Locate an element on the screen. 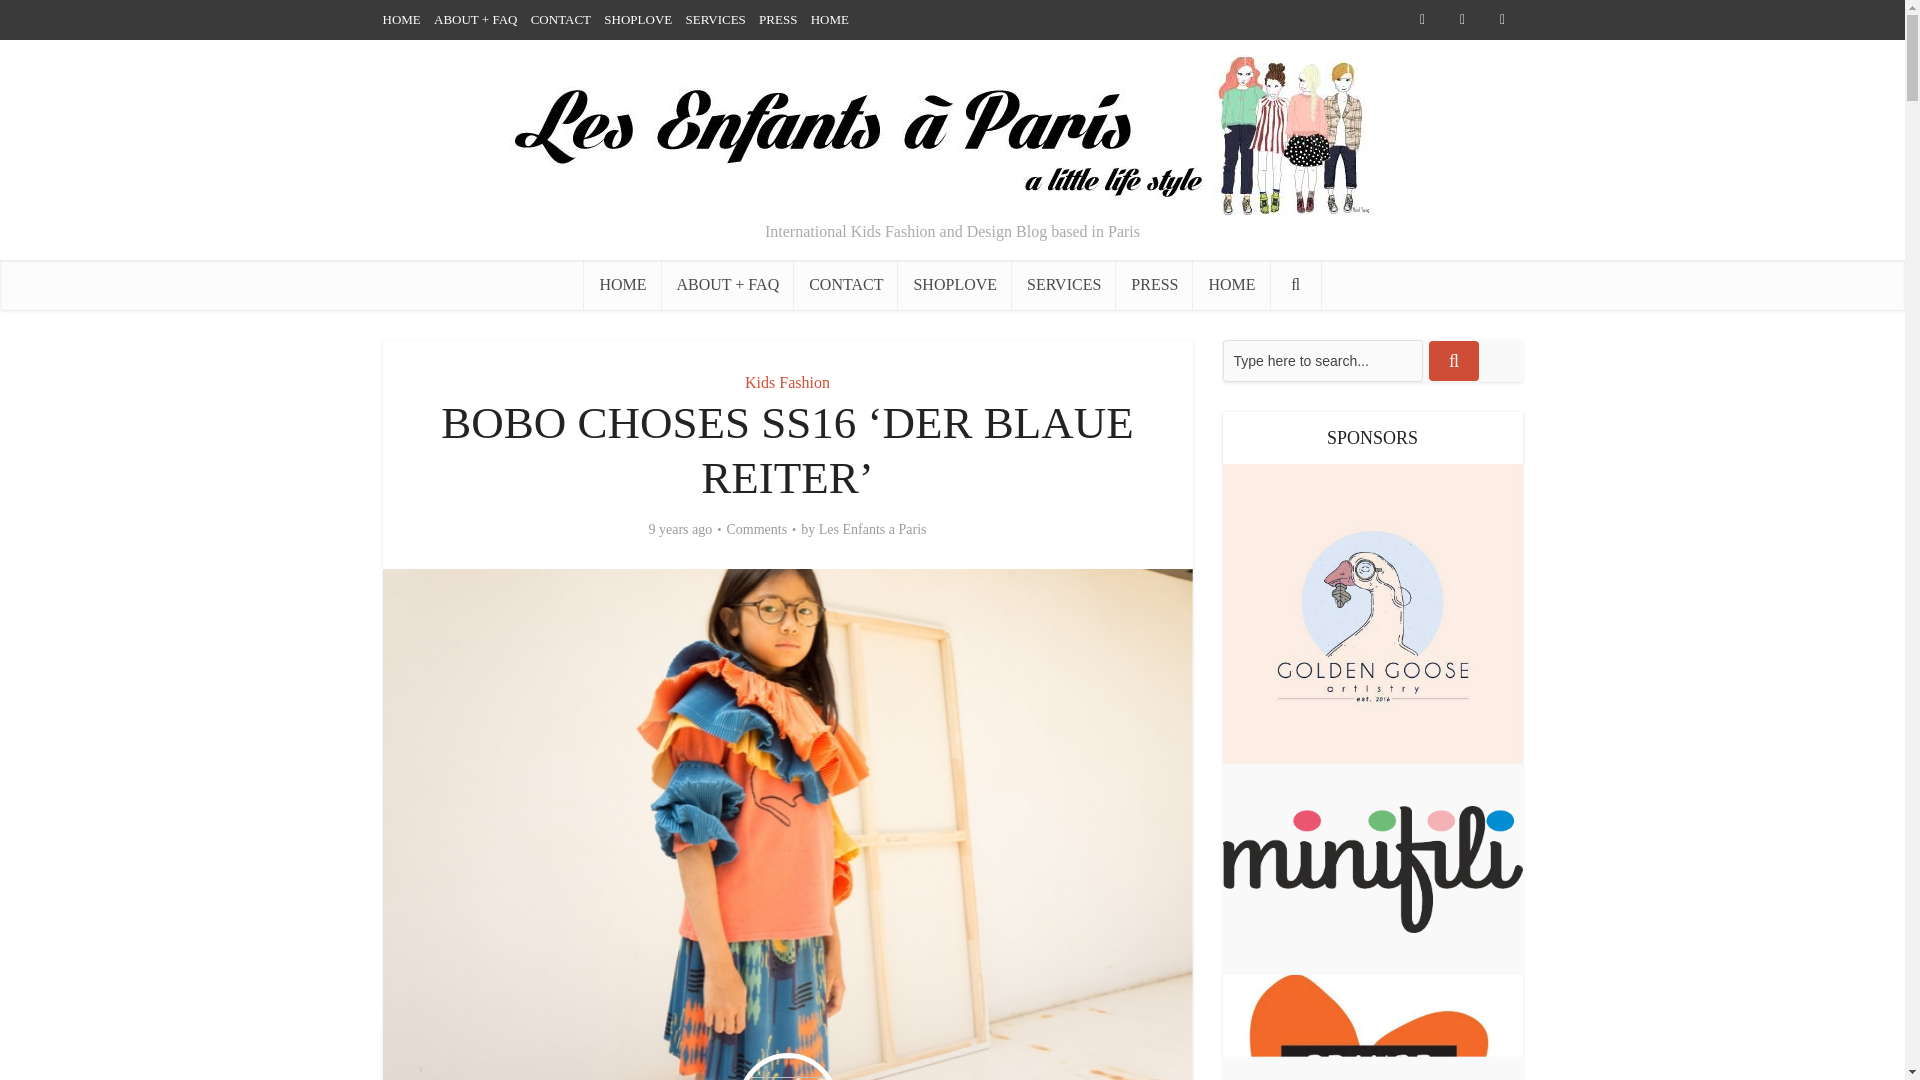 The image size is (1920, 1080). SHOPLOVE is located at coordinates (638, 19).